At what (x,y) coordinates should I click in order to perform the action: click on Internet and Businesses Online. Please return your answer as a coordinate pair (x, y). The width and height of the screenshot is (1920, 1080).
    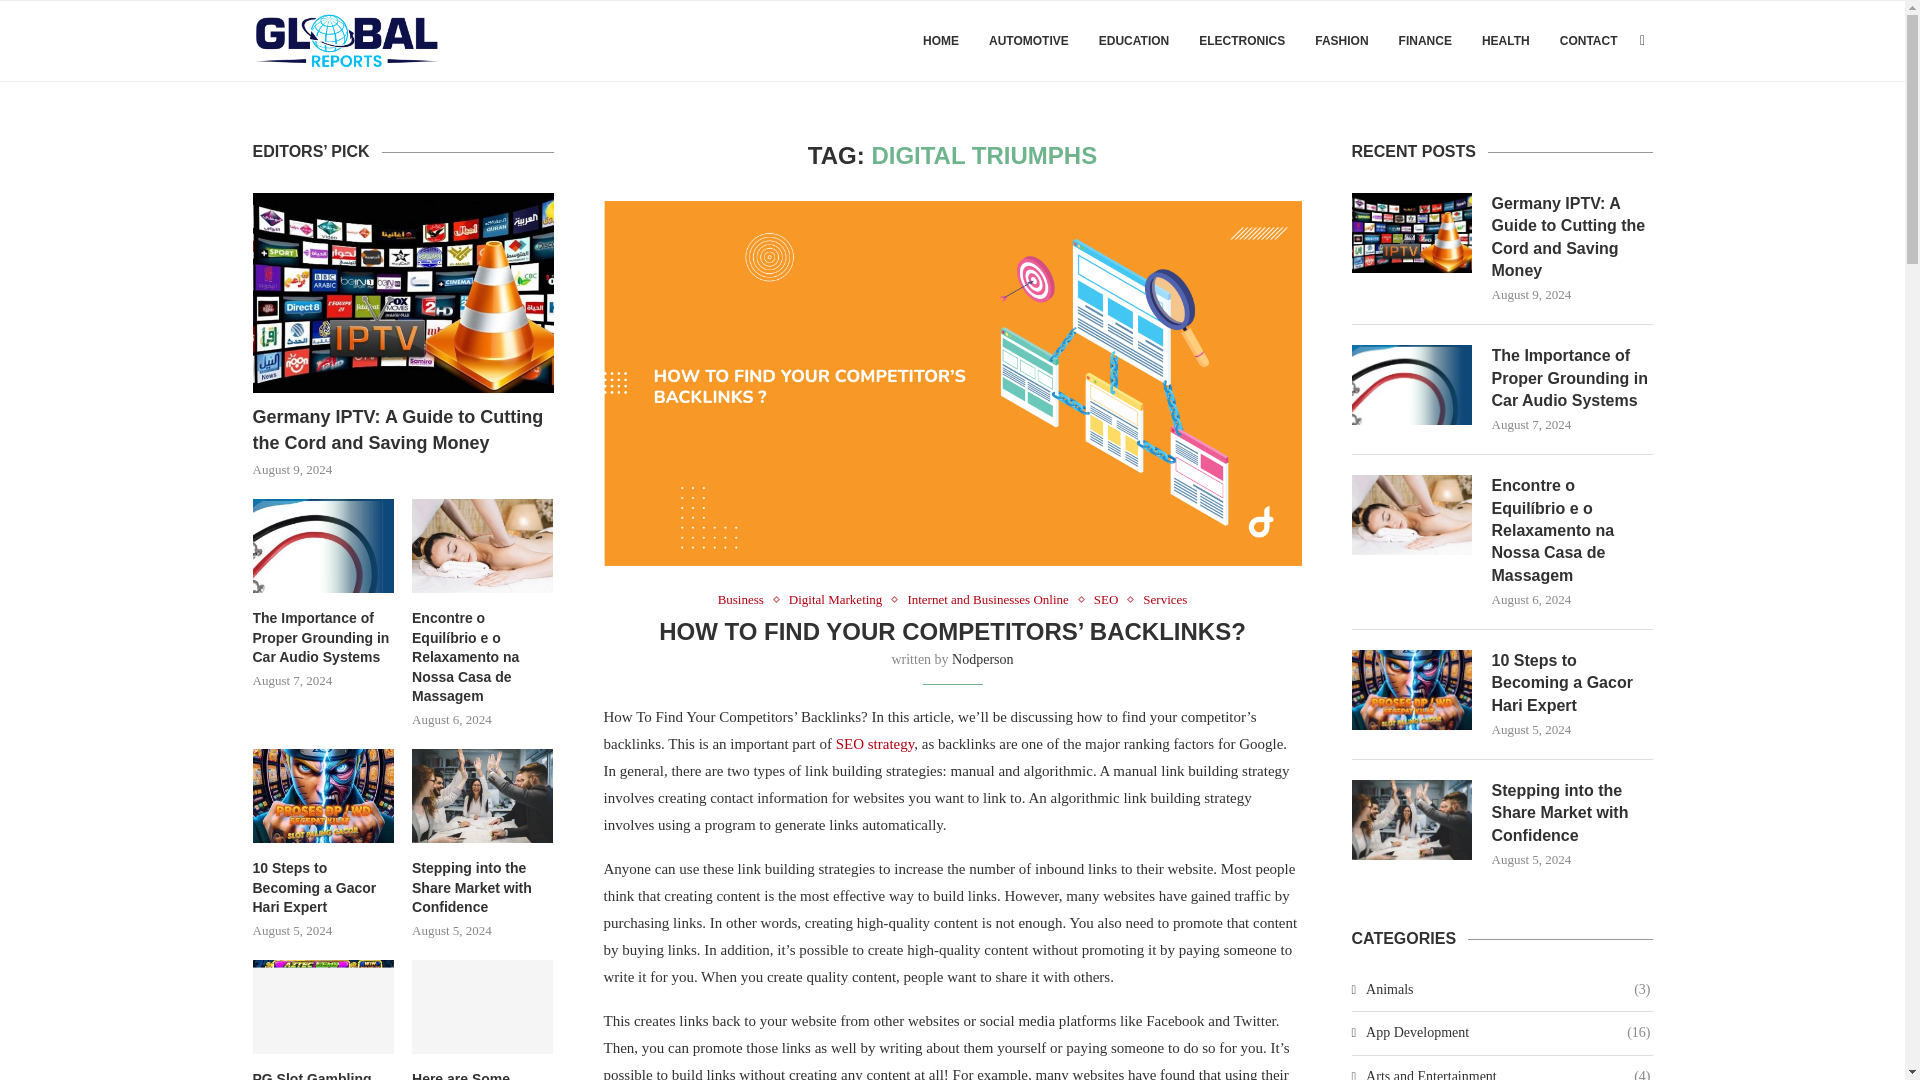
    Looking at the image, I should click on (992, 600).